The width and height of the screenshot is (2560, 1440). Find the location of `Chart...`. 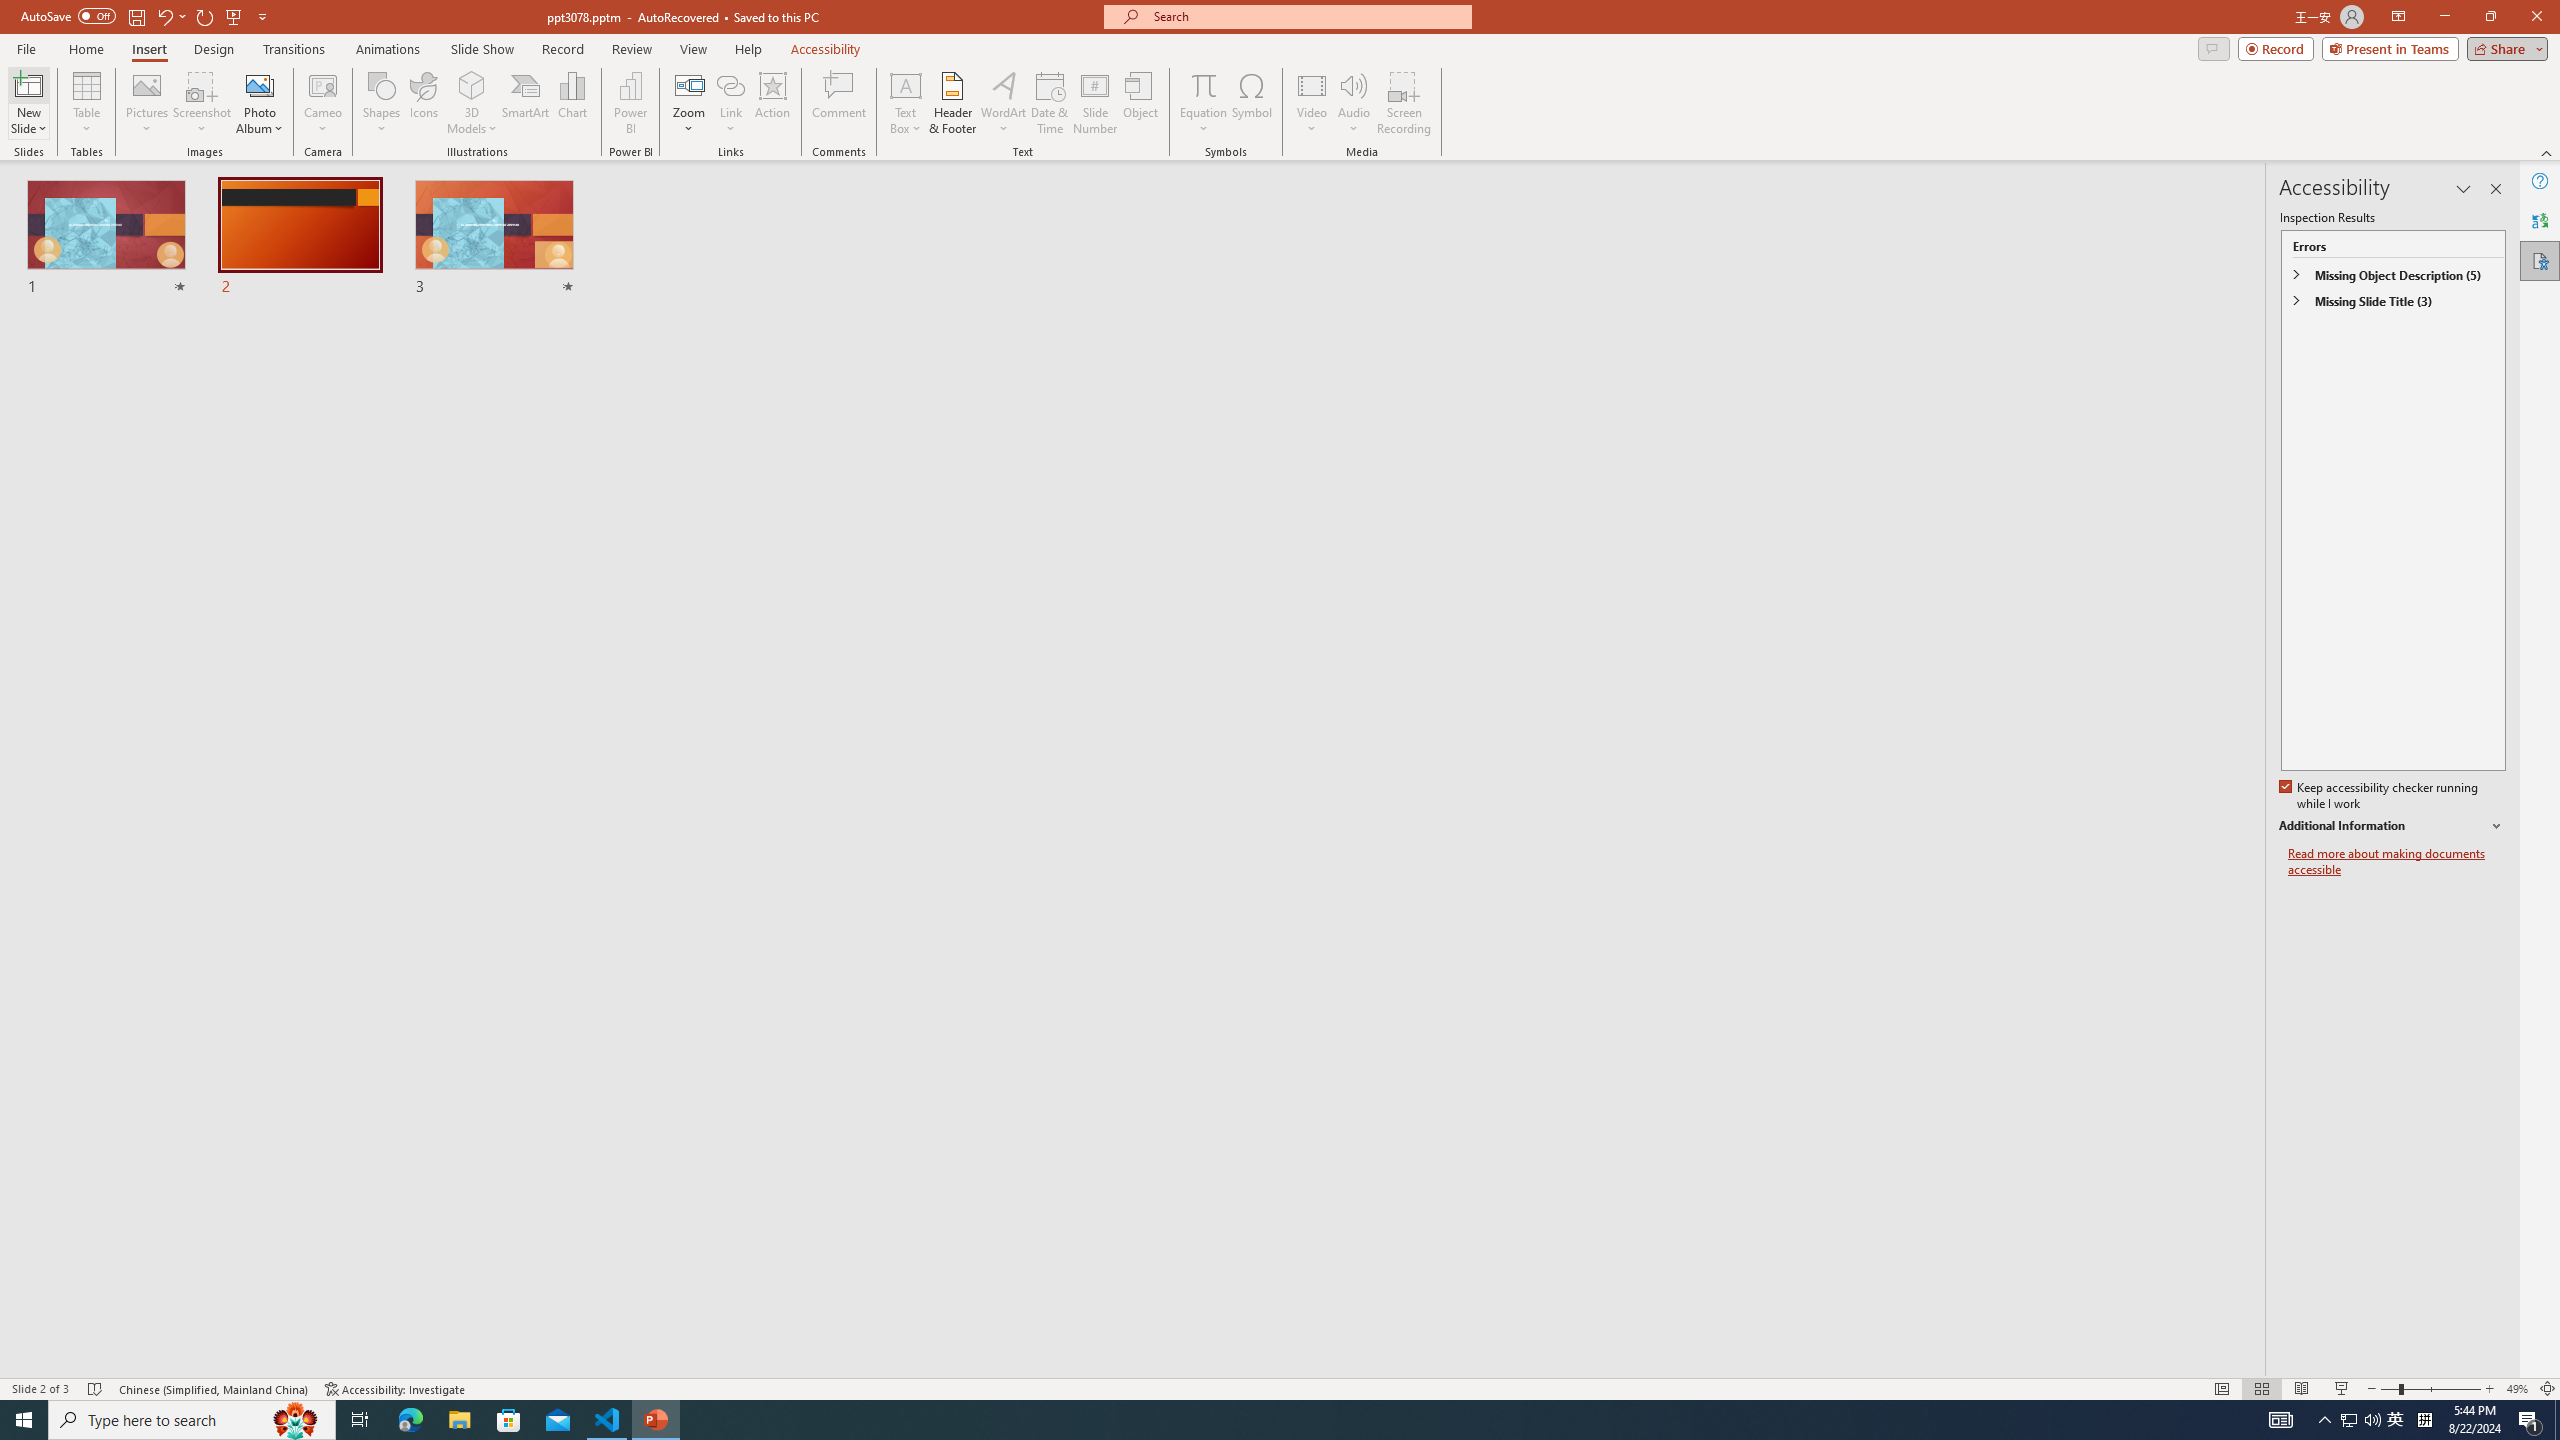

Chart... is located at coordinates (572, 103).